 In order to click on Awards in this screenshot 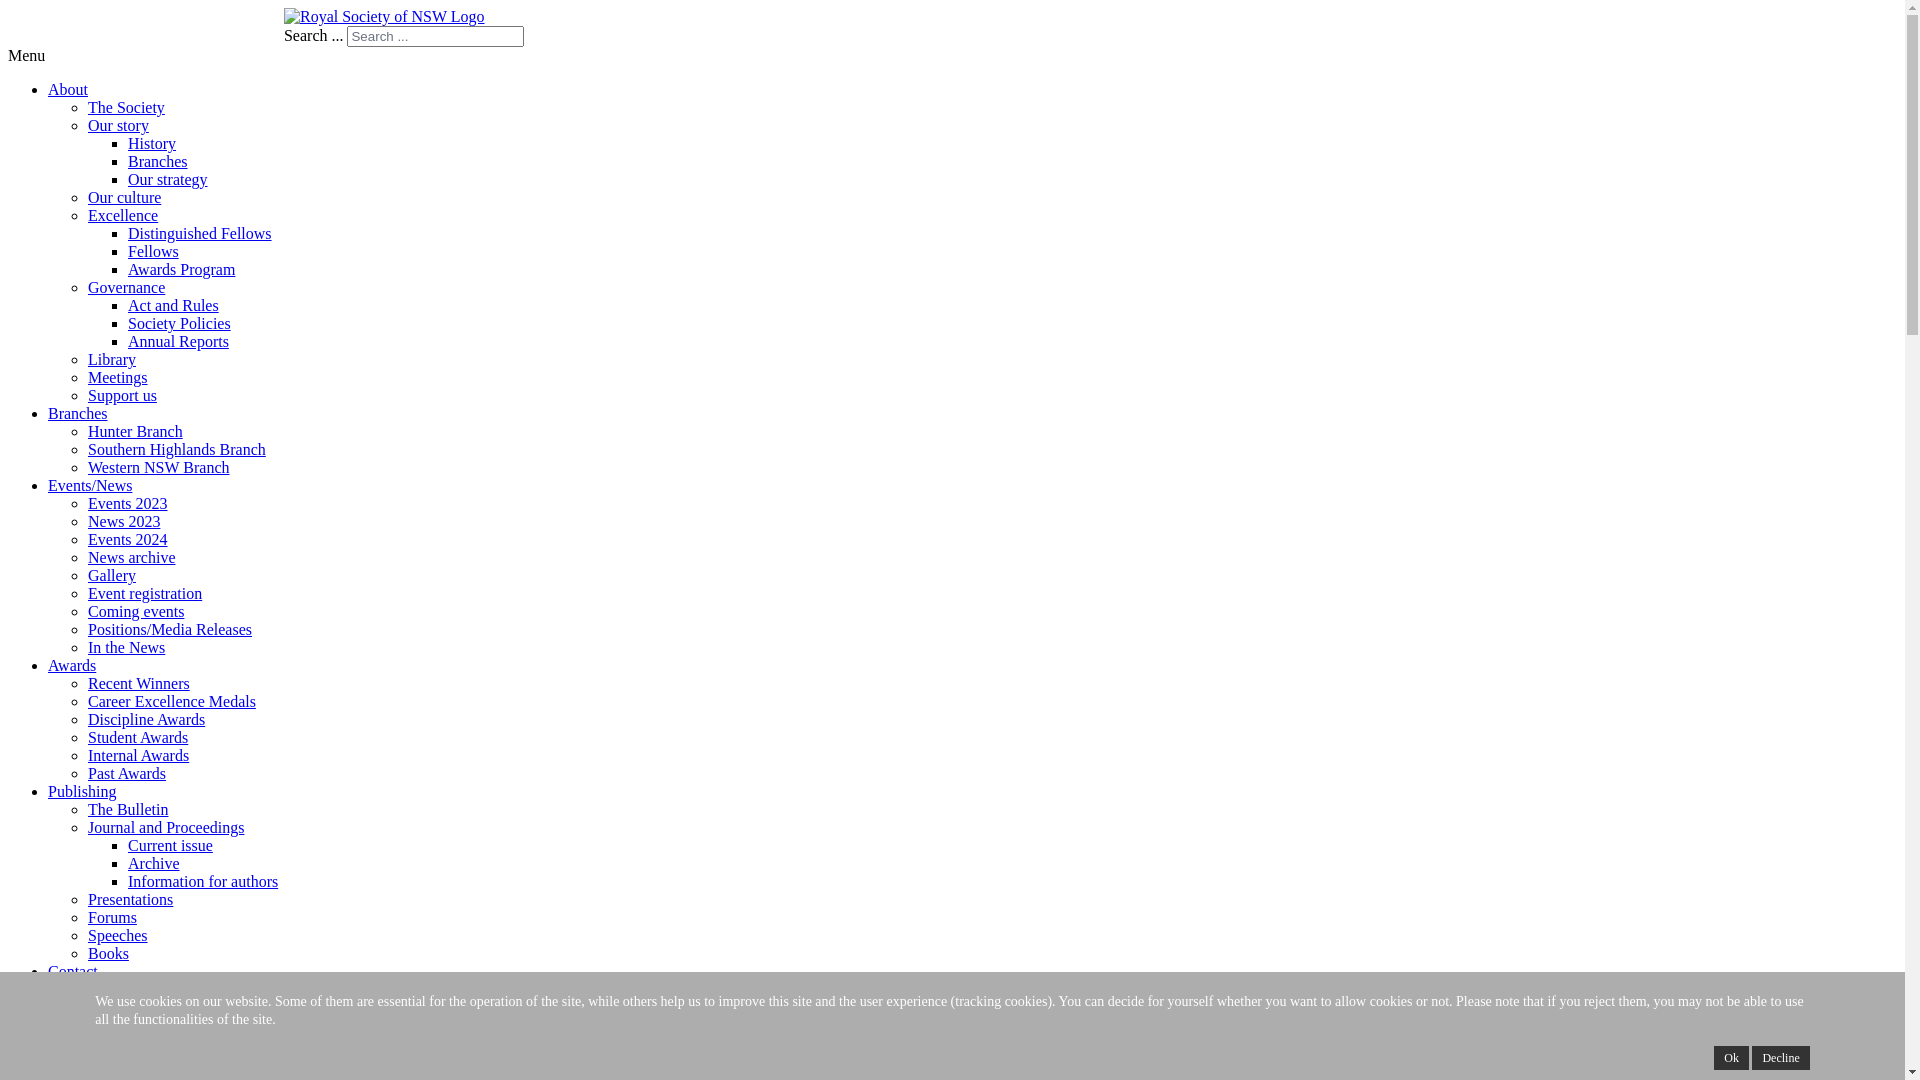, I will do `click(72, 666)`.